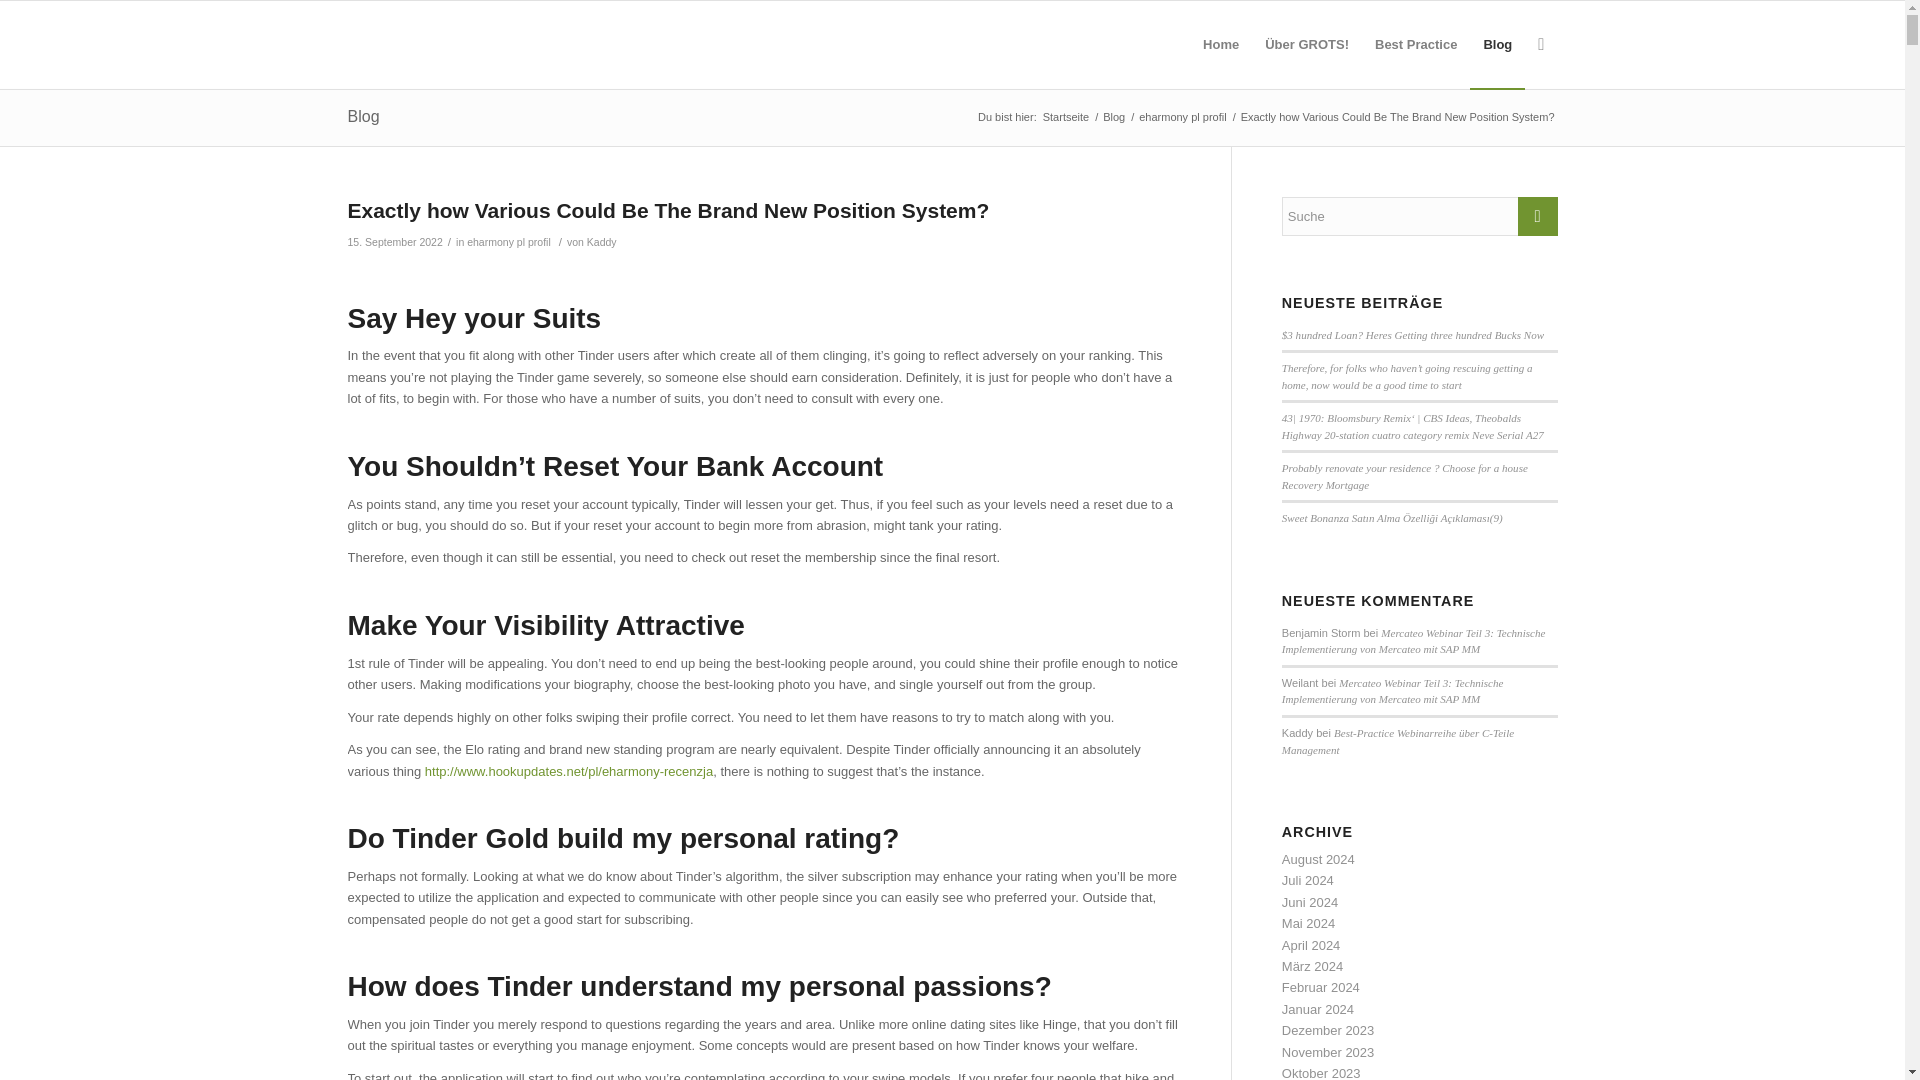  I want to click on Februar 2024, so click(1320, 986).